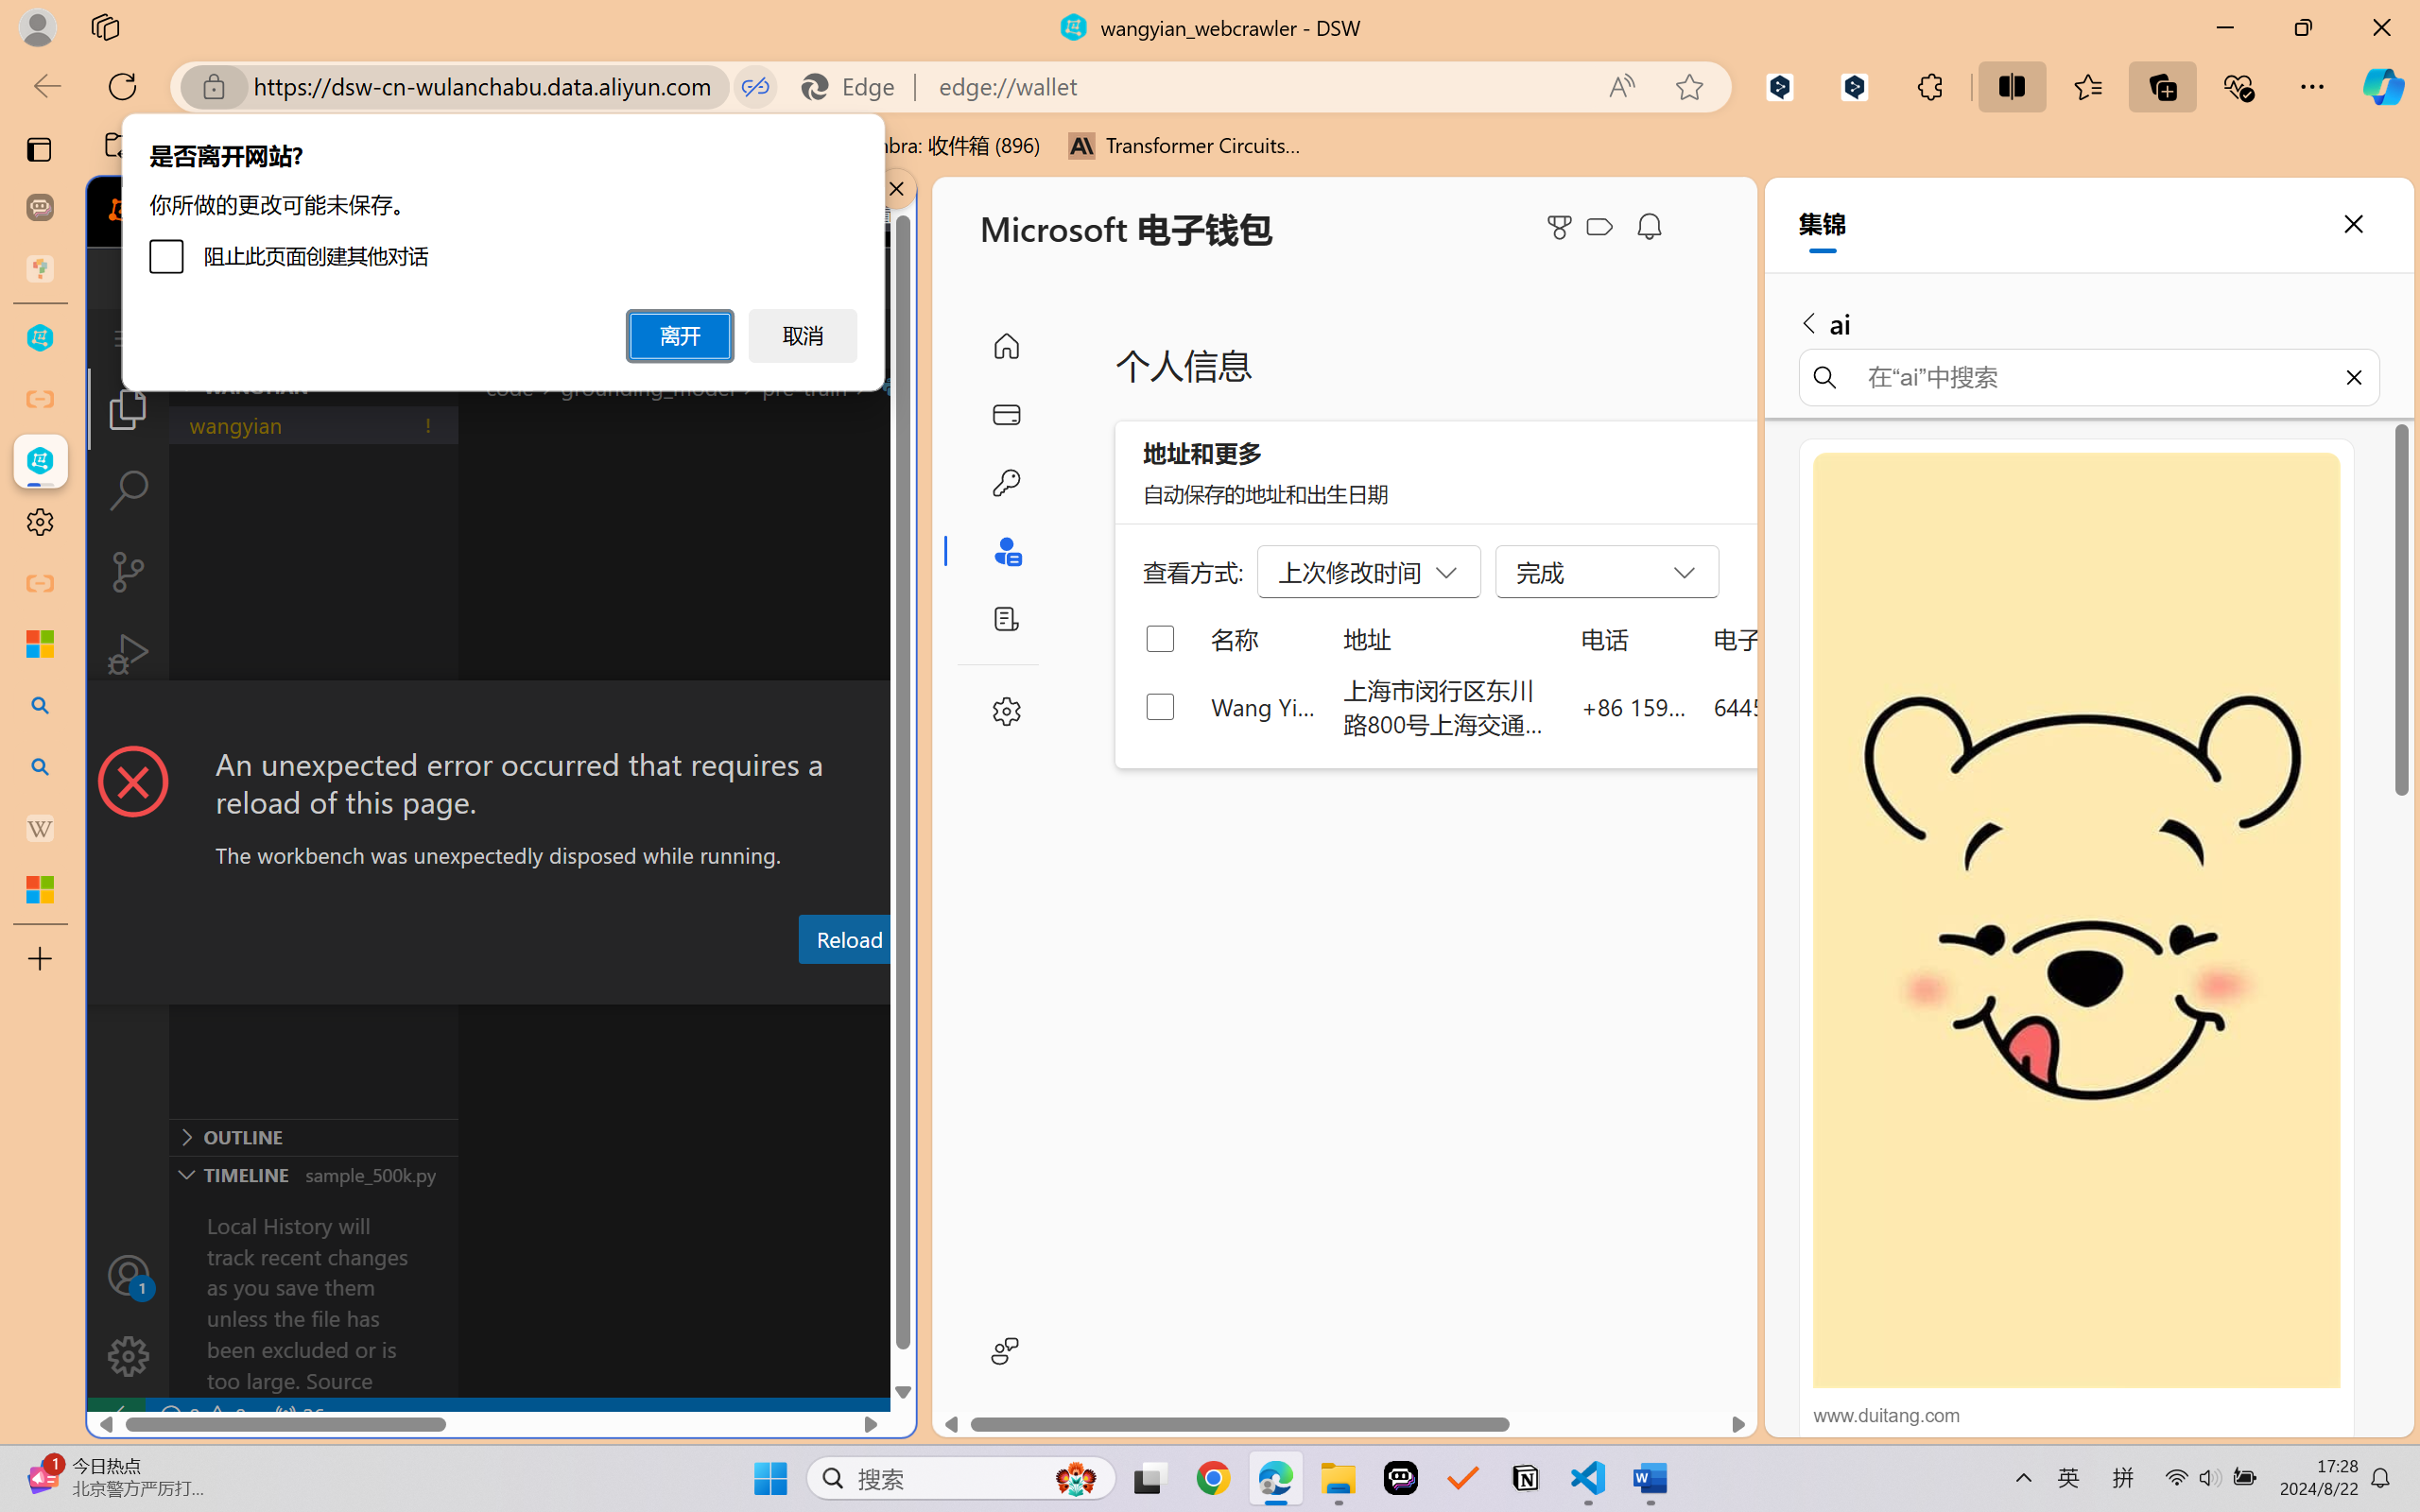  What do you see at coordinates (539, 986) in the screenshot?
I see `Problems (Ctrl+Shift+M)` at bounding box center [539, 986].